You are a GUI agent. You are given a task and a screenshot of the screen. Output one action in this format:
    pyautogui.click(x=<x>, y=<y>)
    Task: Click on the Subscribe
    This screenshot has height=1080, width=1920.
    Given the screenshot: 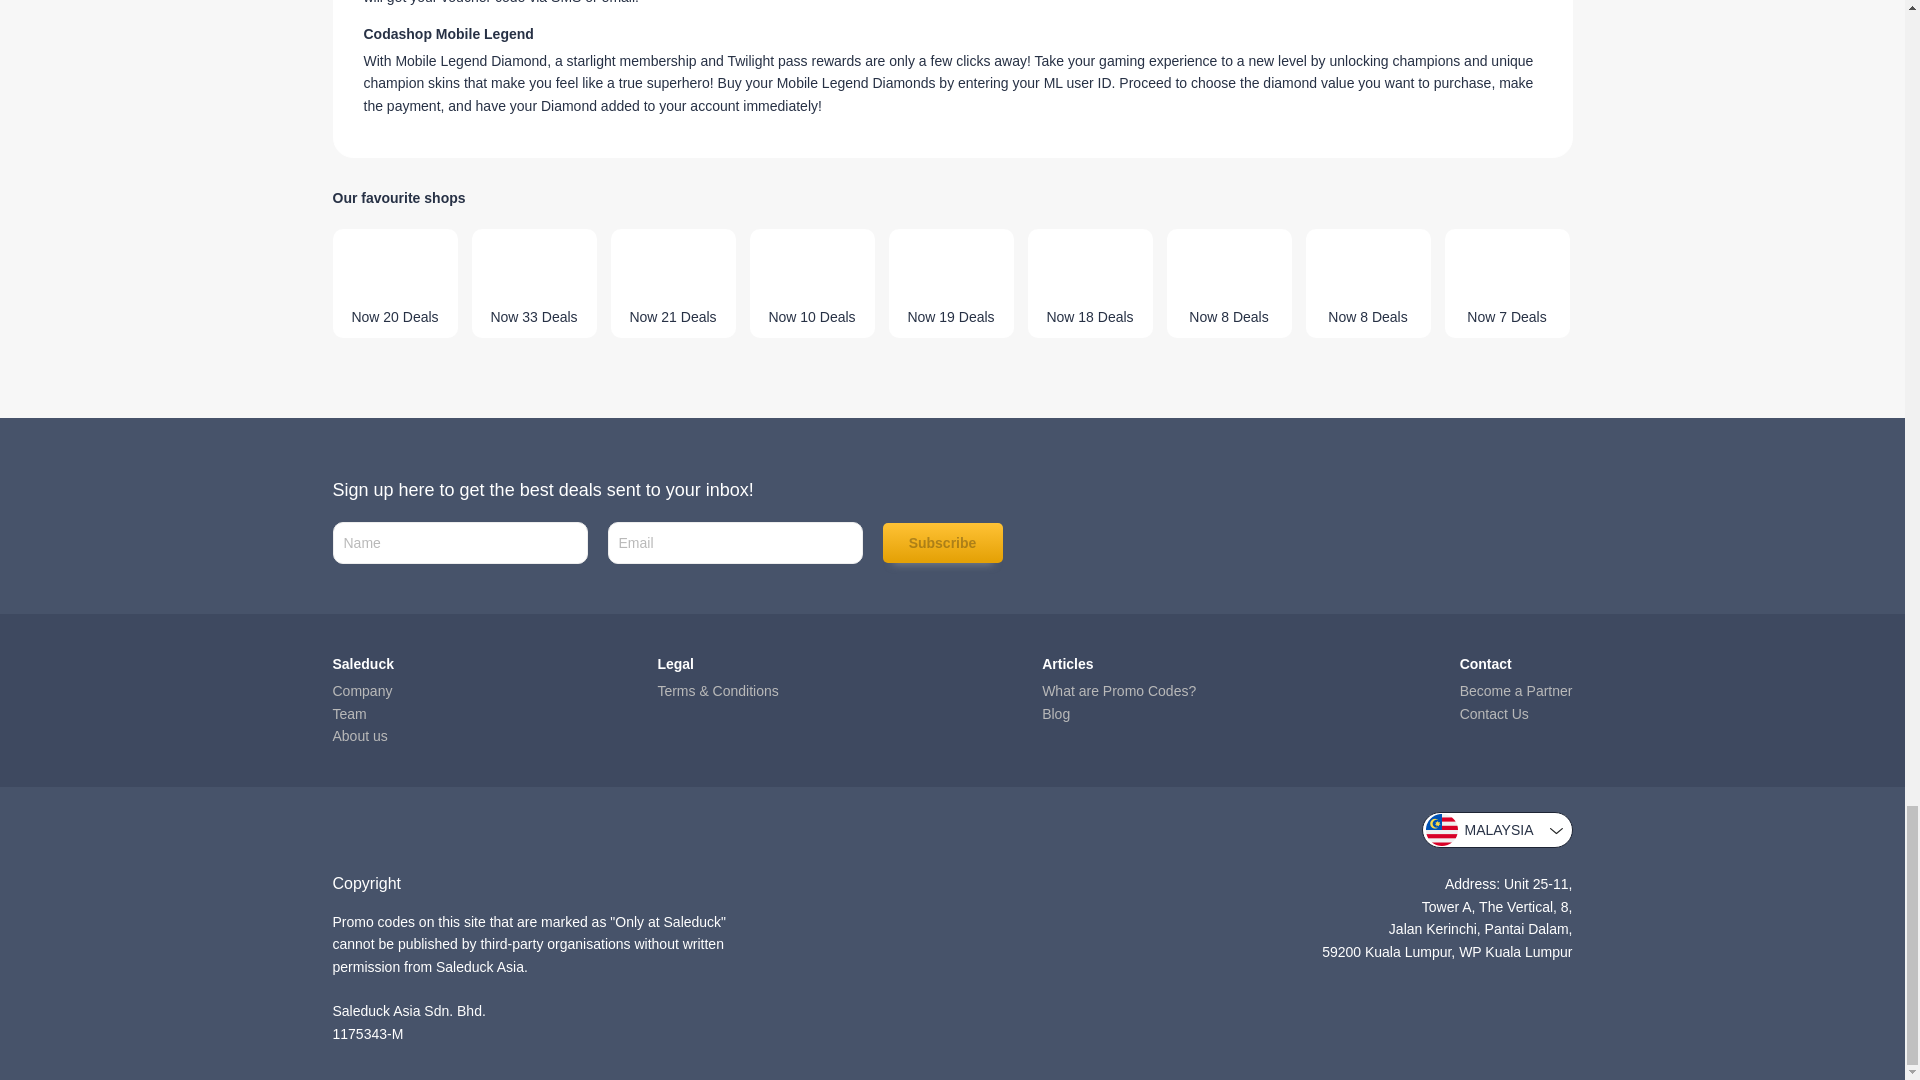 What is the action you would take?
    pyautogui.click(x=942, y=542)
    